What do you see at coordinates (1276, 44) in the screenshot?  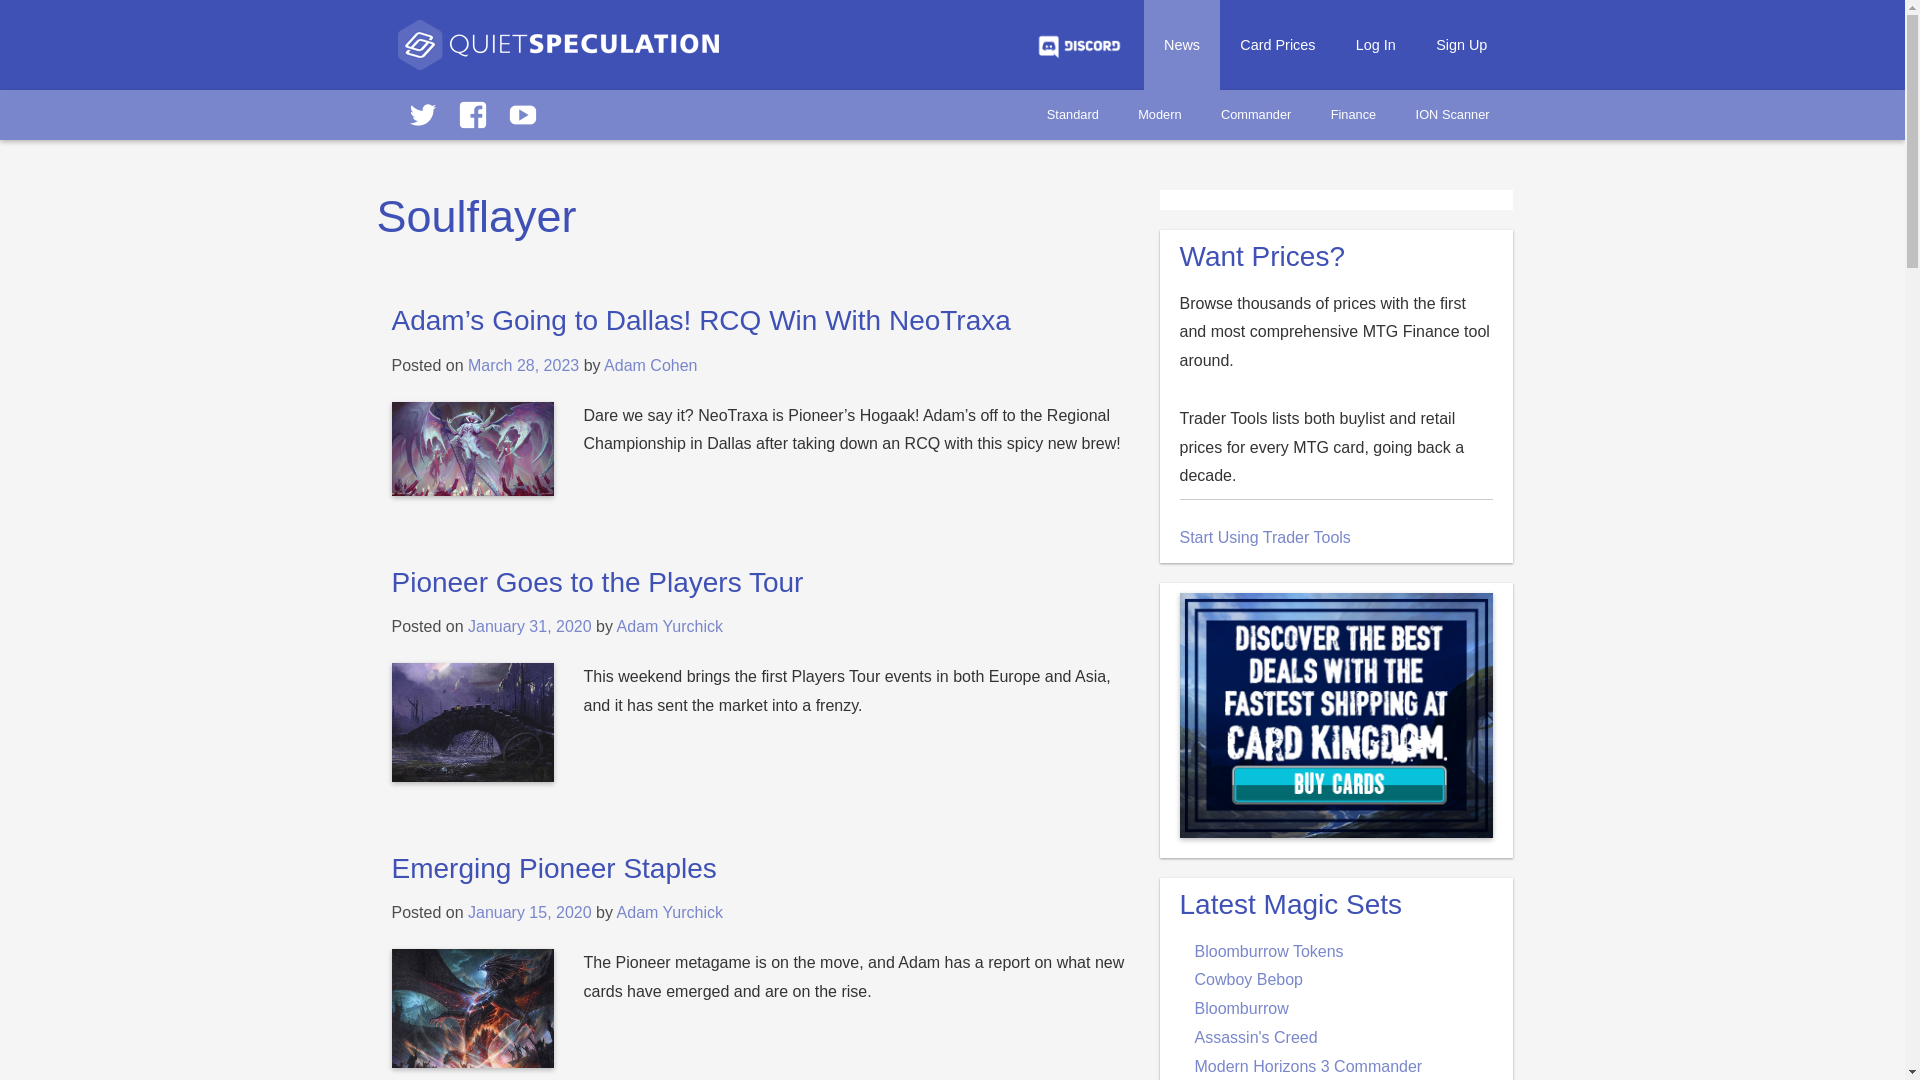 I see `Card Prices` at bounding box center [1276, 44].